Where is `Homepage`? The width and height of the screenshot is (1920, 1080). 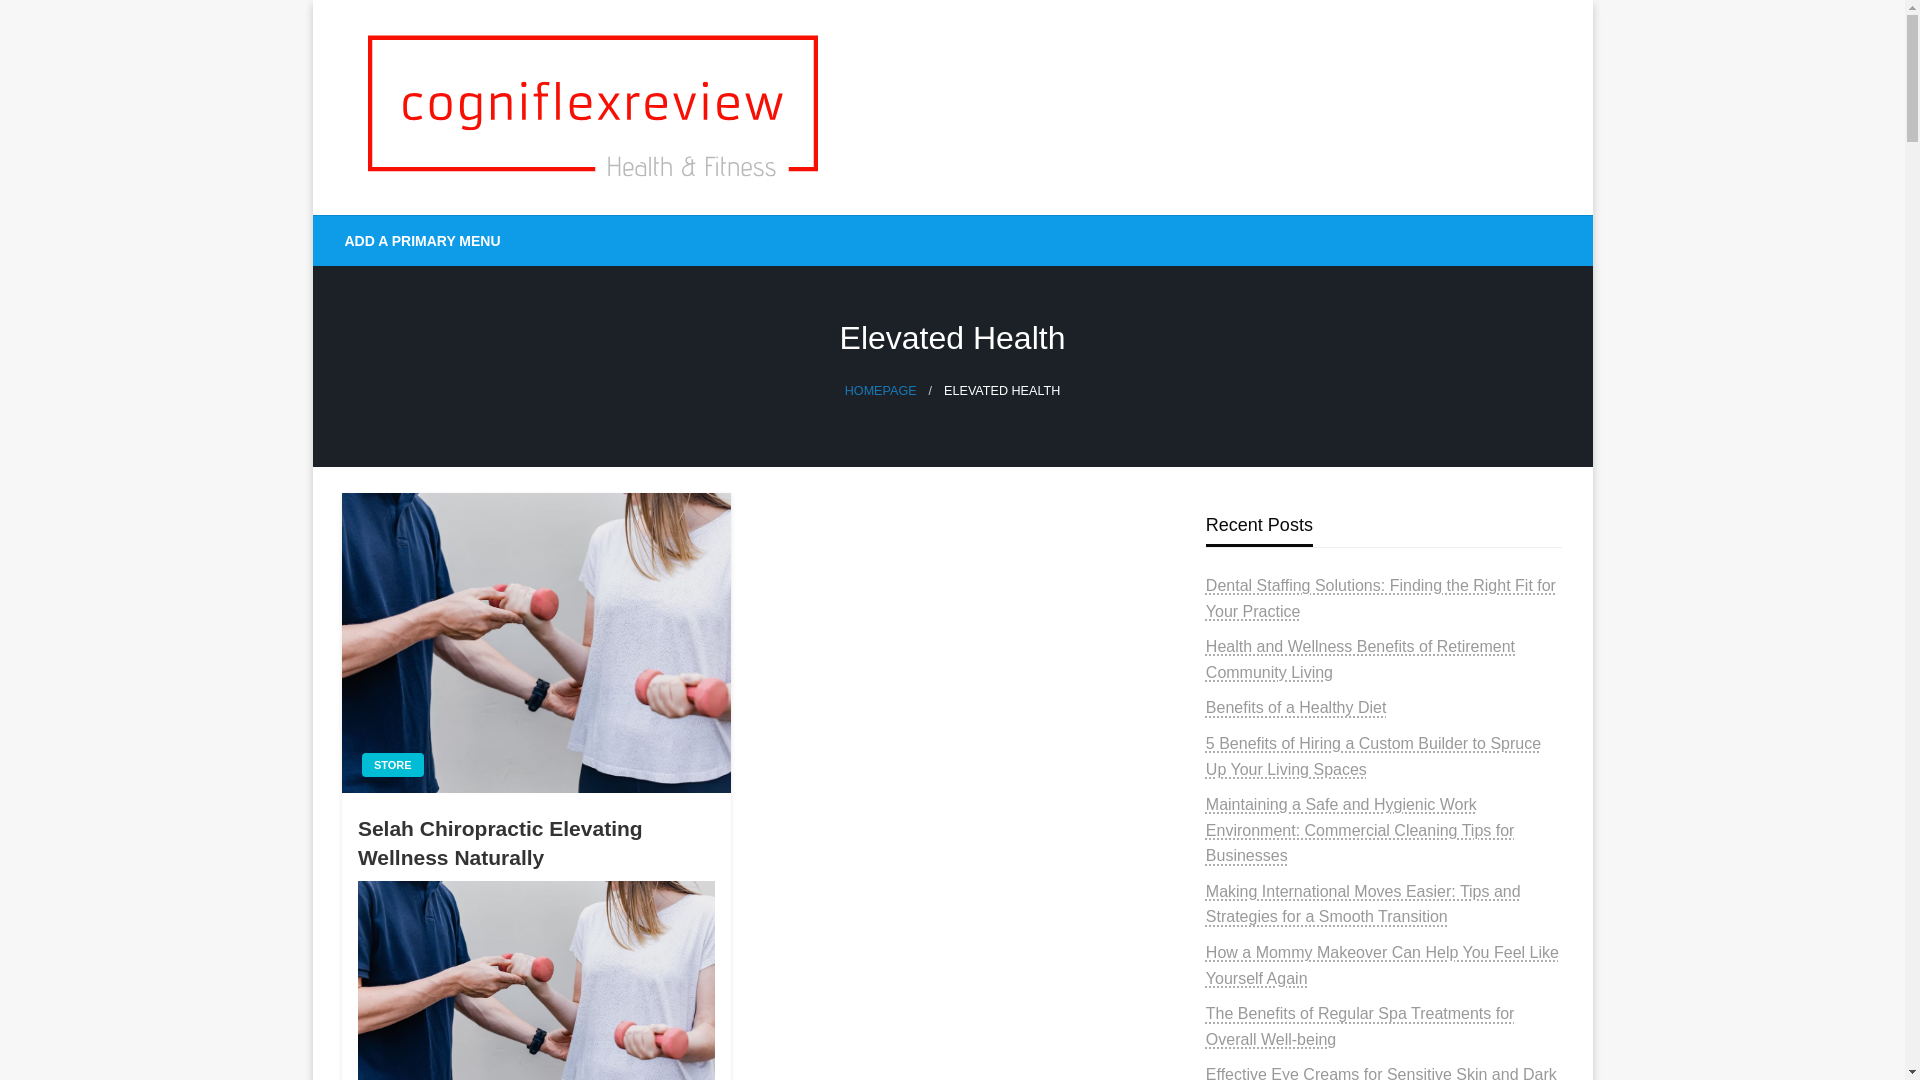 Homepage is located at coordinates (880, 391).